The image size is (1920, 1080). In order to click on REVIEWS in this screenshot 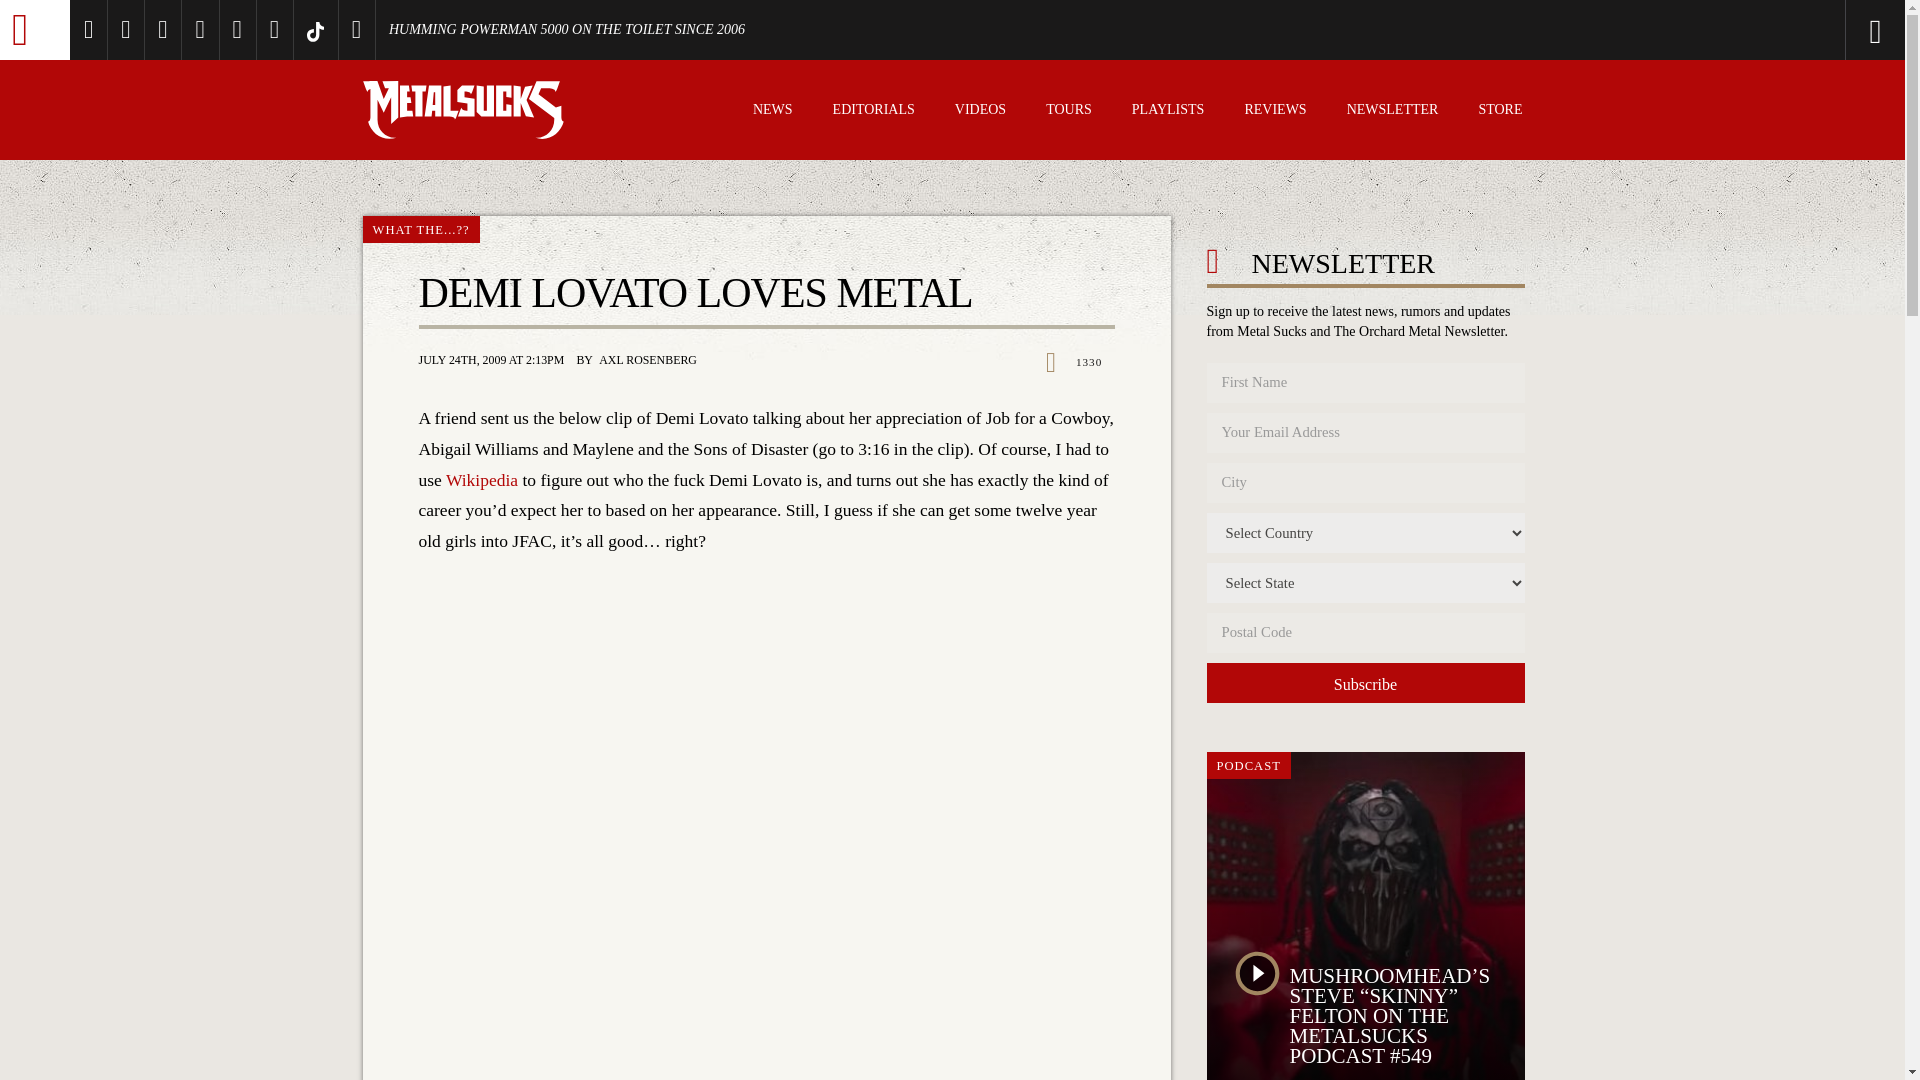, I will do `click(1274, 112)`.